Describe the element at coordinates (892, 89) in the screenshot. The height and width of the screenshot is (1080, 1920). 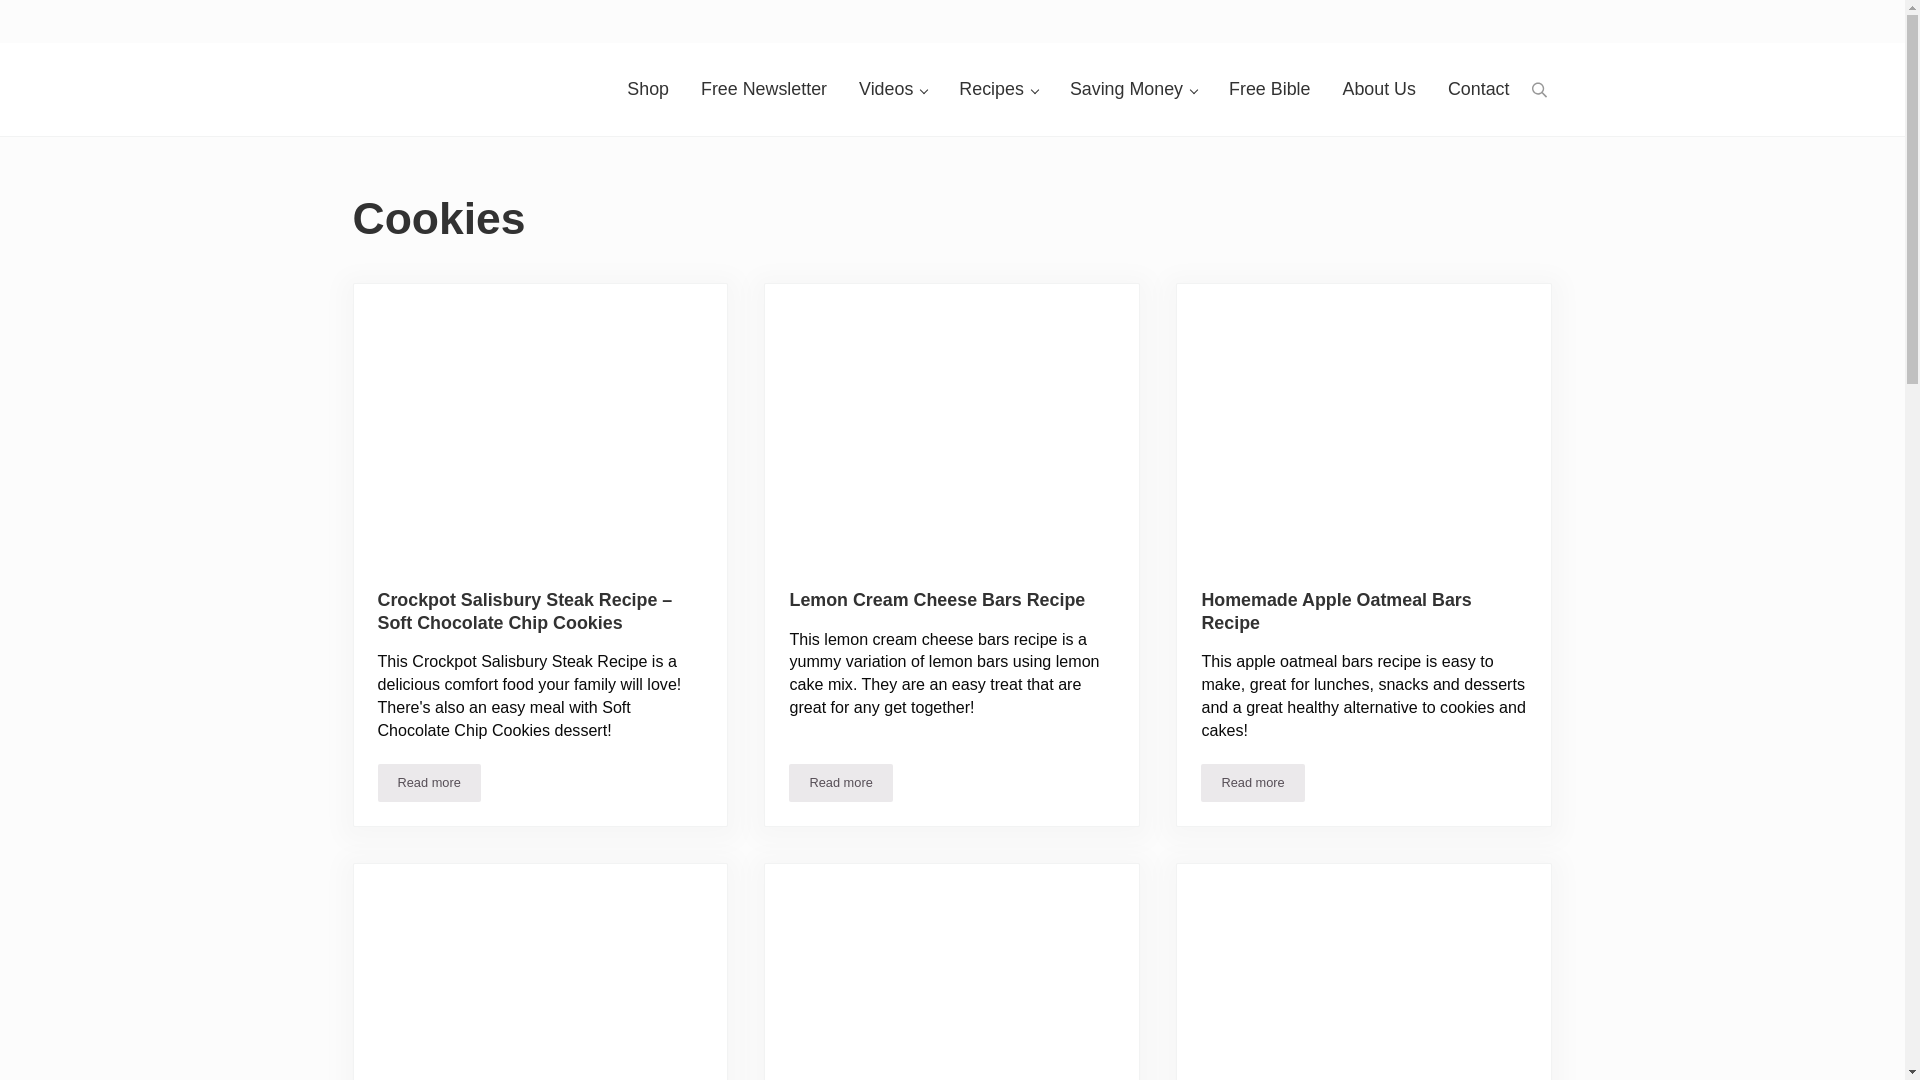
I see `Videos` at that location.